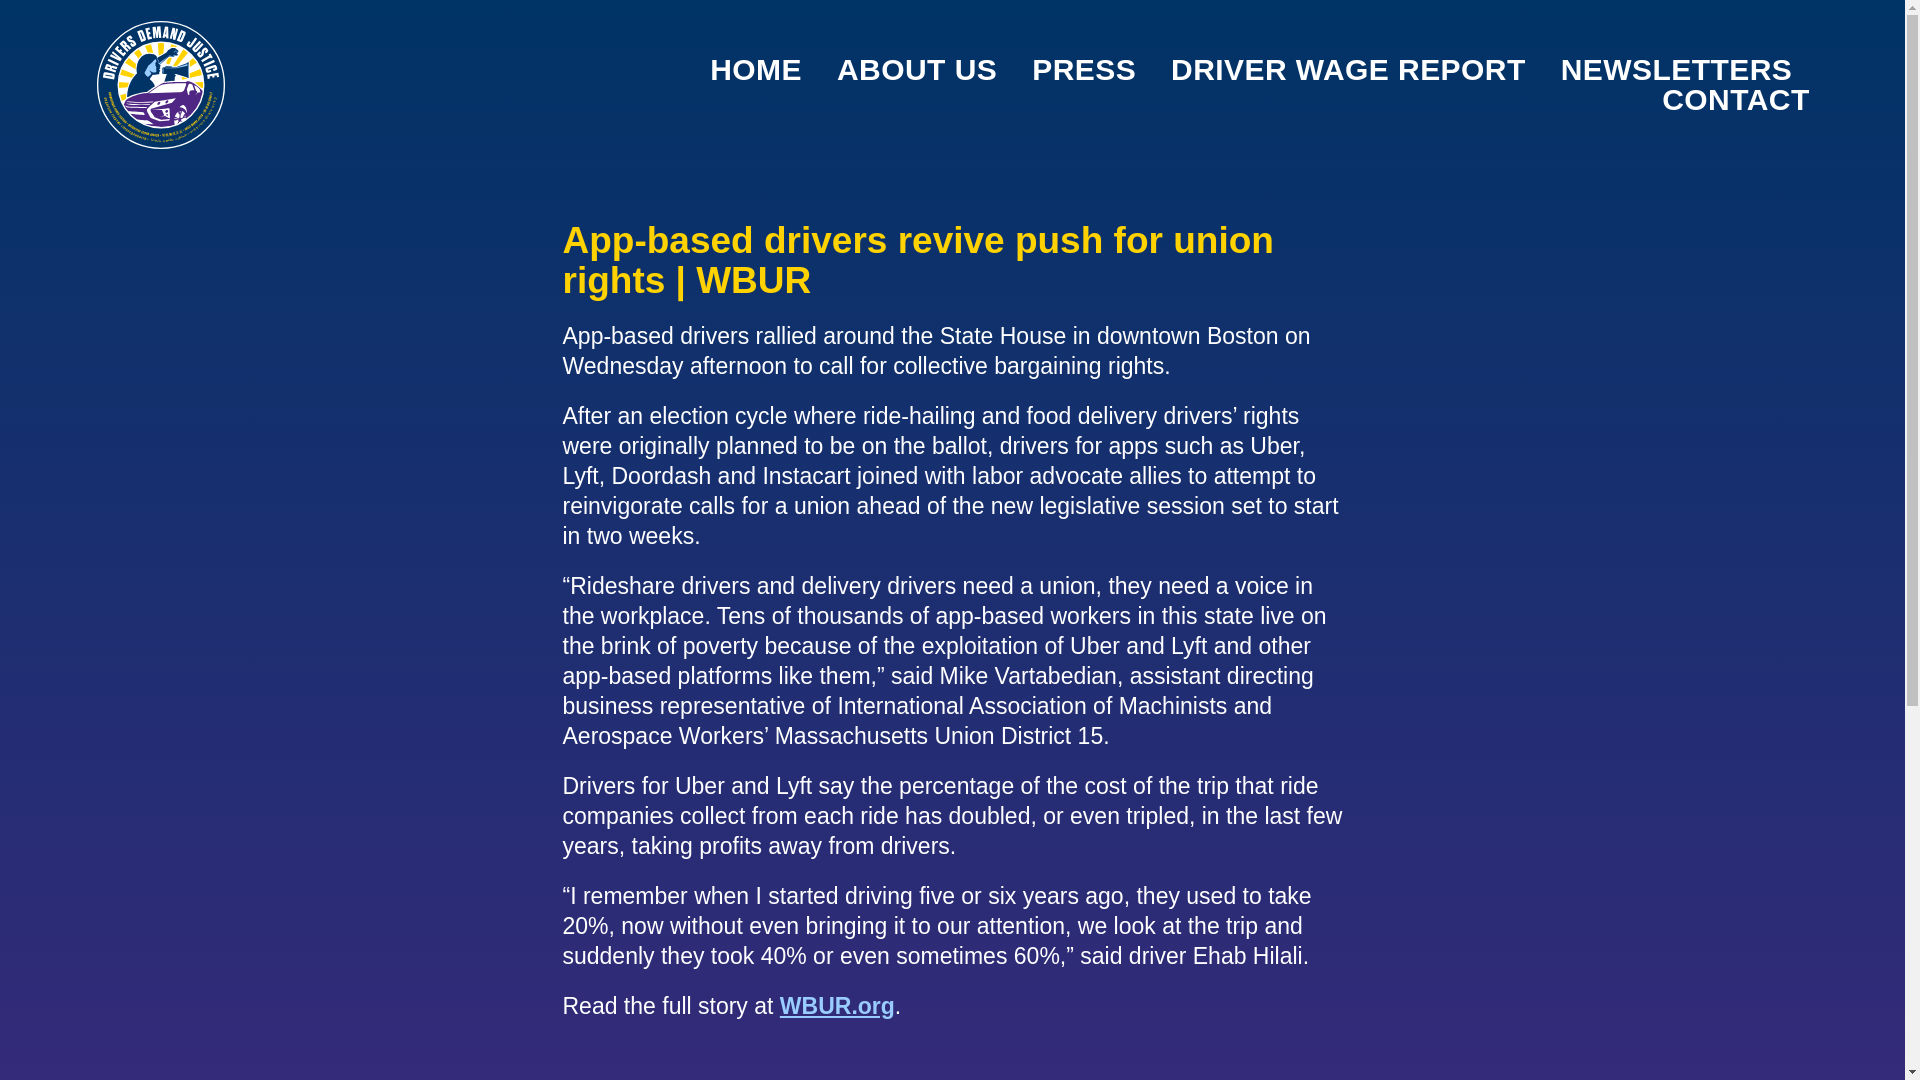  What do you see at coordinates (1736, 100) in the screenshot?
I see `CONTACT` at bounding box center [1736, 100].